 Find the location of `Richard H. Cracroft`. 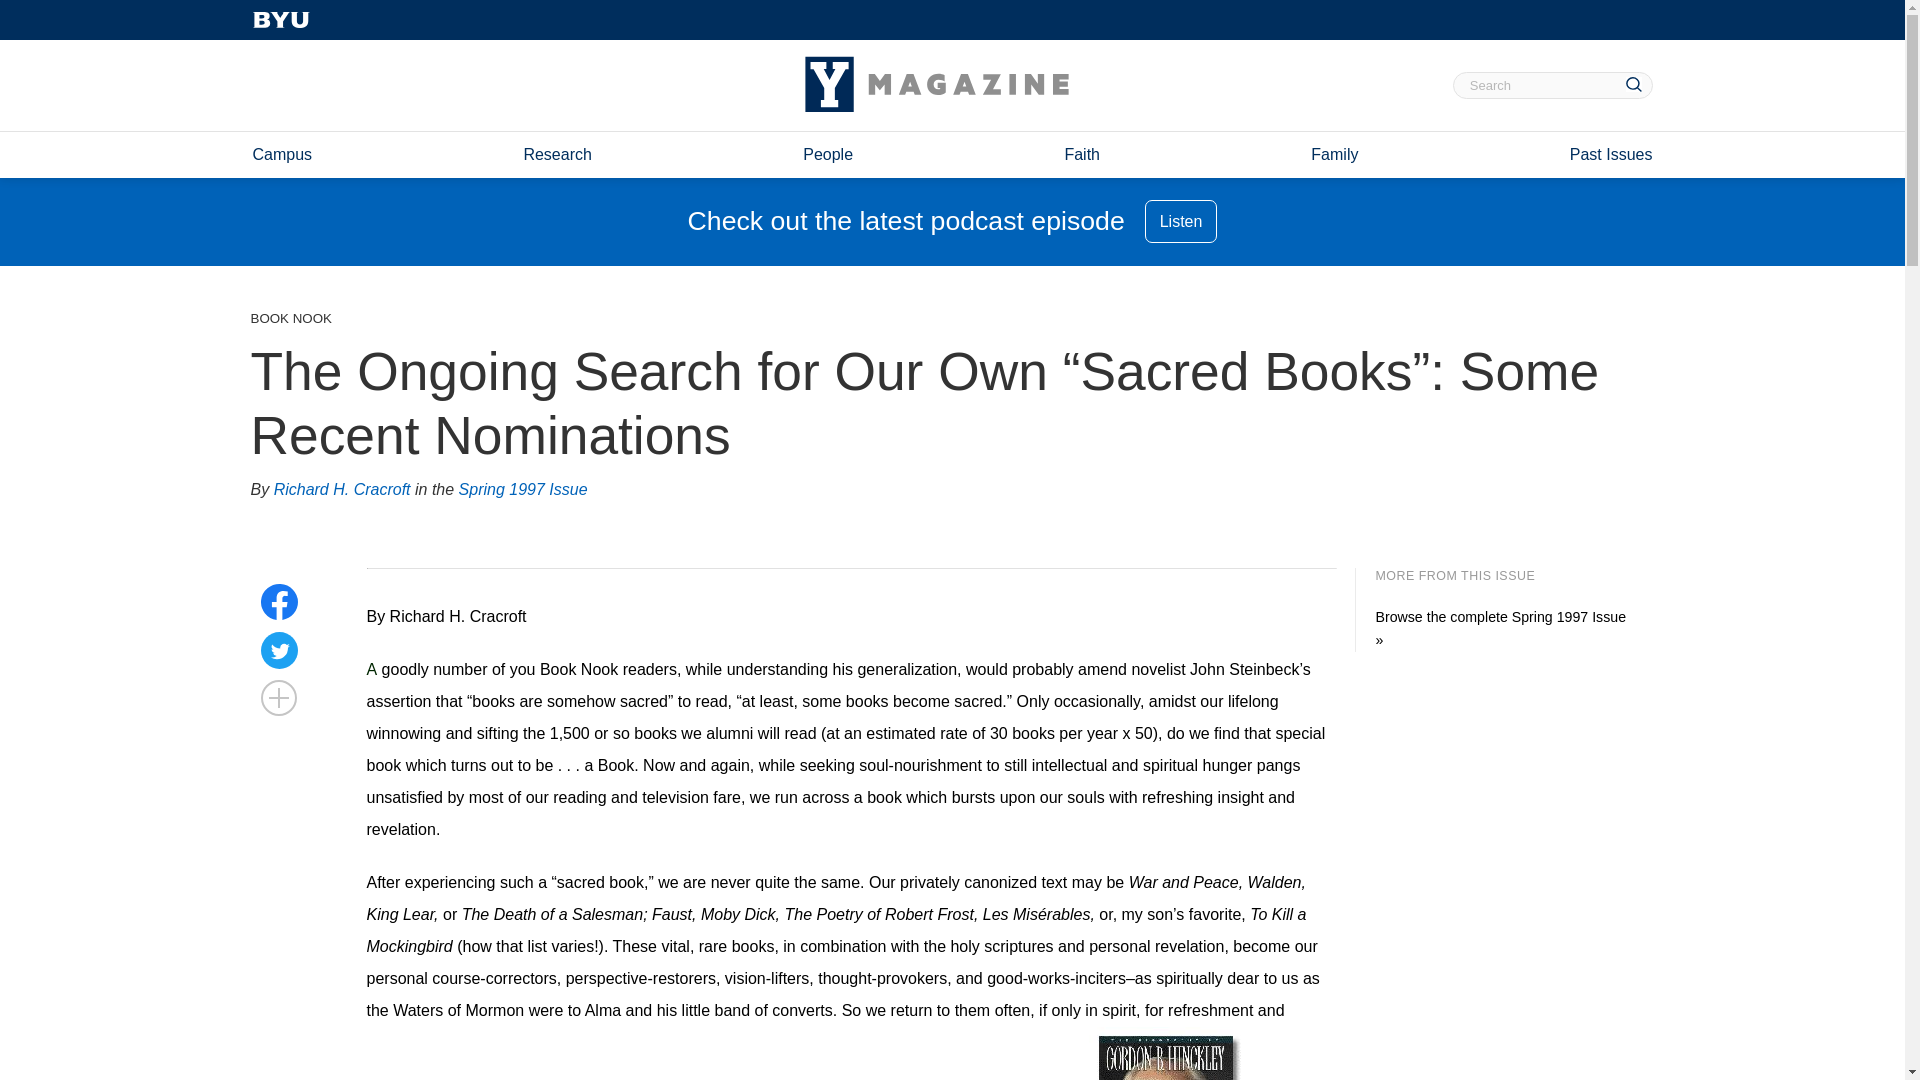

Richard H. Cracroft is located at coordinates (342, 490).